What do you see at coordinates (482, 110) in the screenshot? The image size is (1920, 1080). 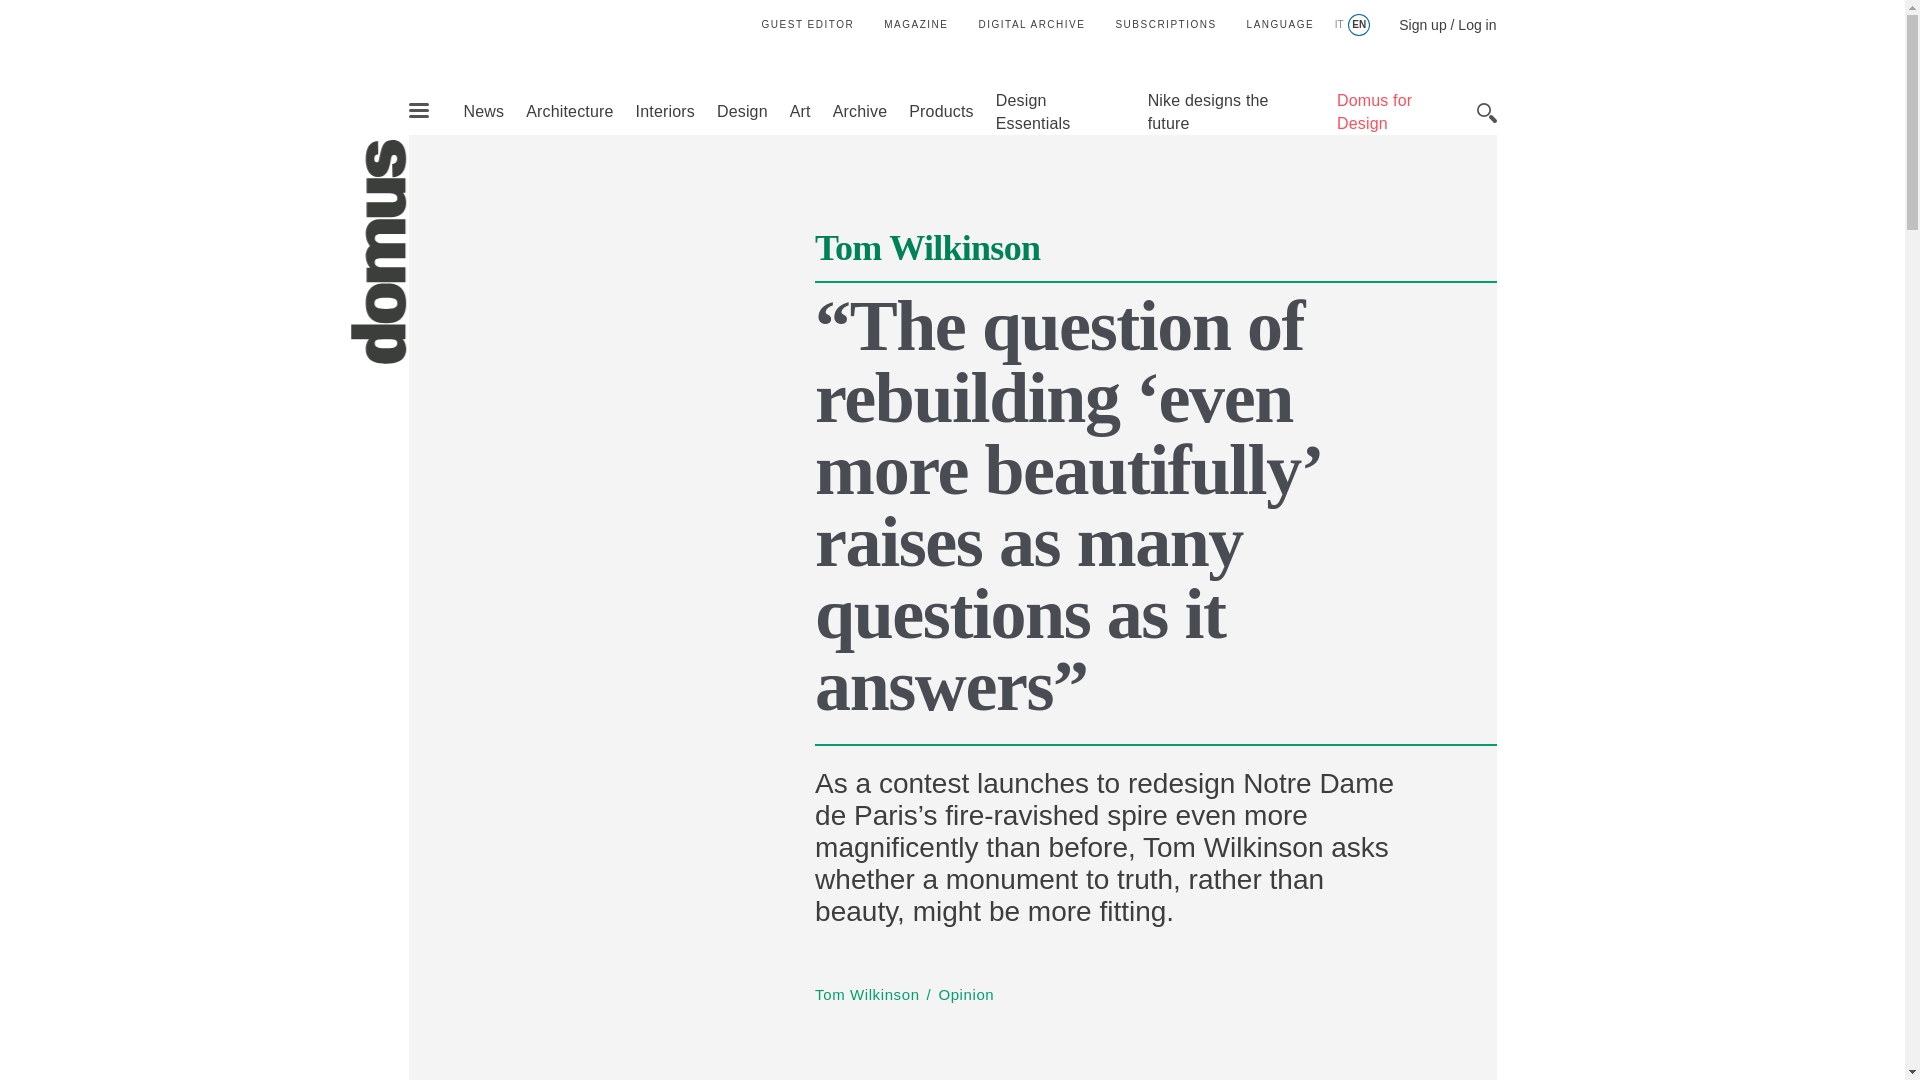 I see `News` at bounding box center [482, 110].